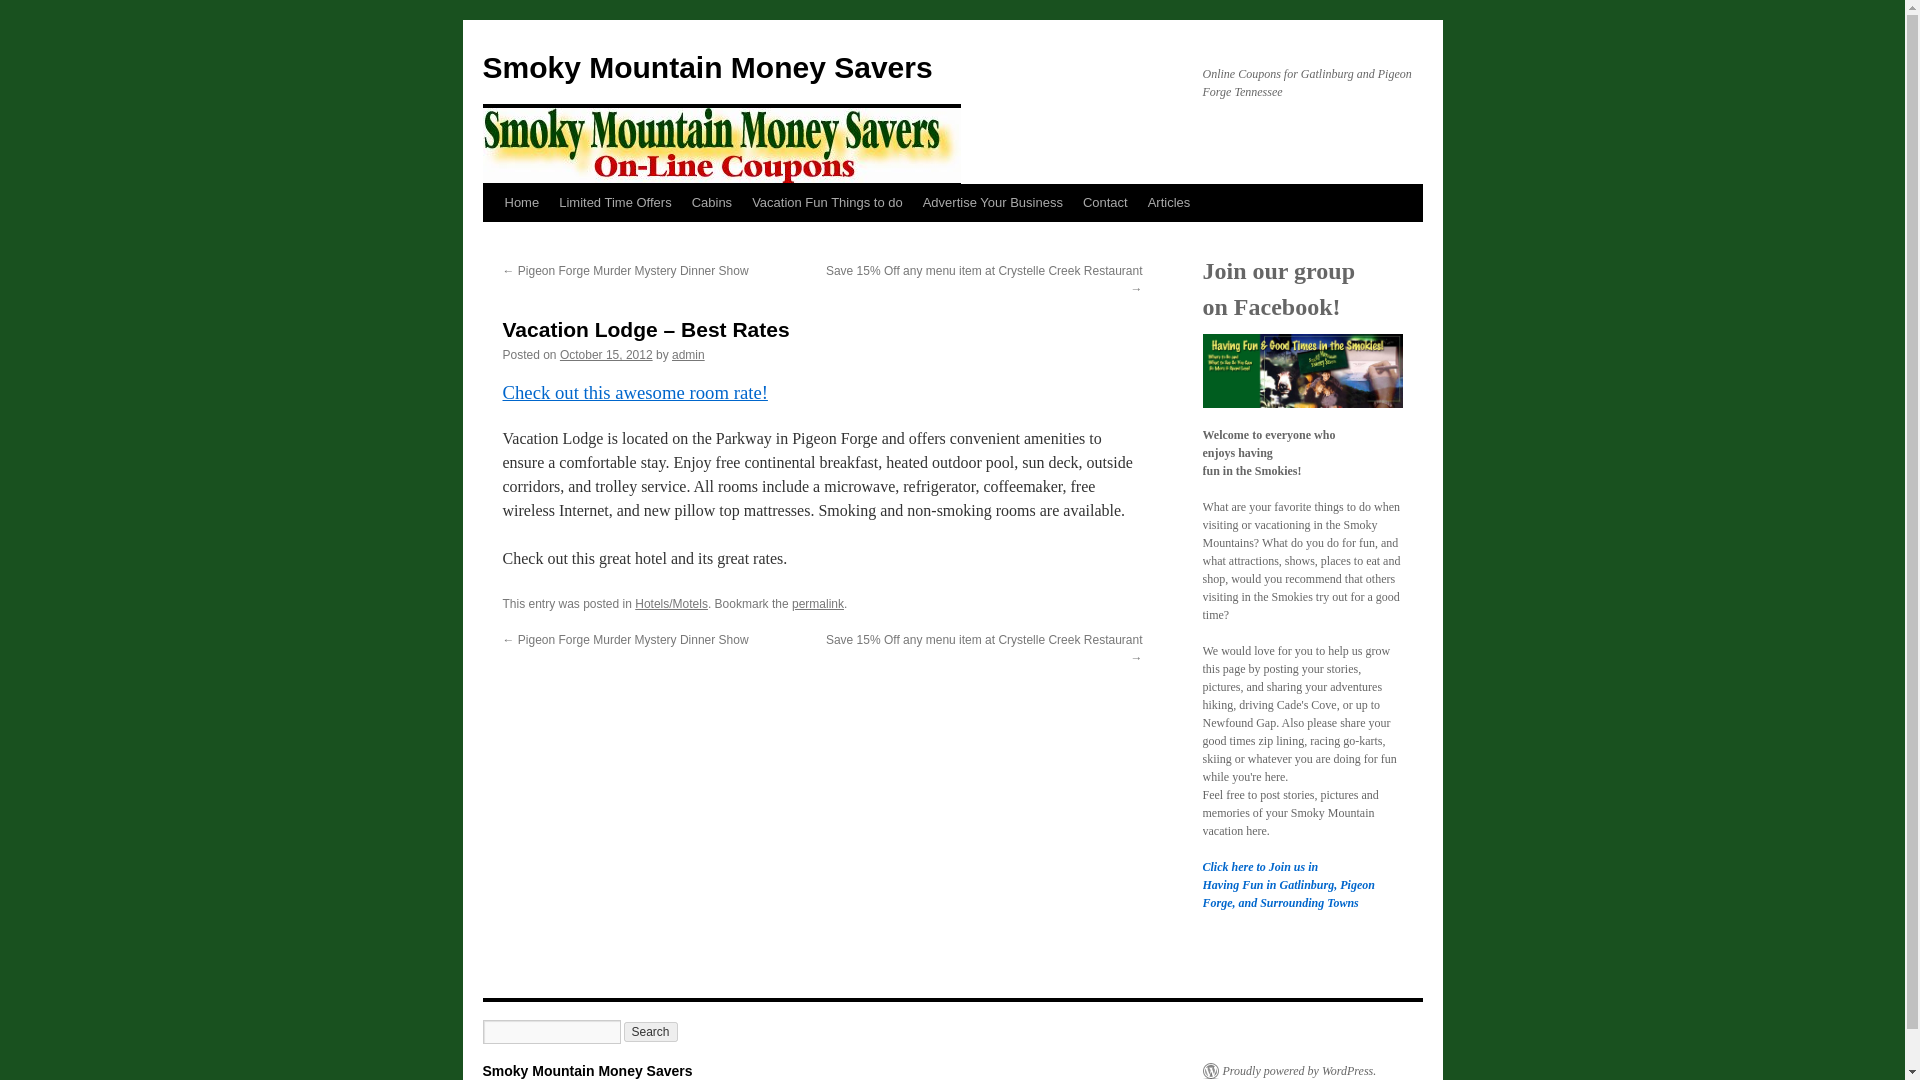 This screenshot has width=1920, height=1080. What do you see at coordinates (1106, 202) in the screenshot?
I see `Contact` at bounding box center [1106, 202].